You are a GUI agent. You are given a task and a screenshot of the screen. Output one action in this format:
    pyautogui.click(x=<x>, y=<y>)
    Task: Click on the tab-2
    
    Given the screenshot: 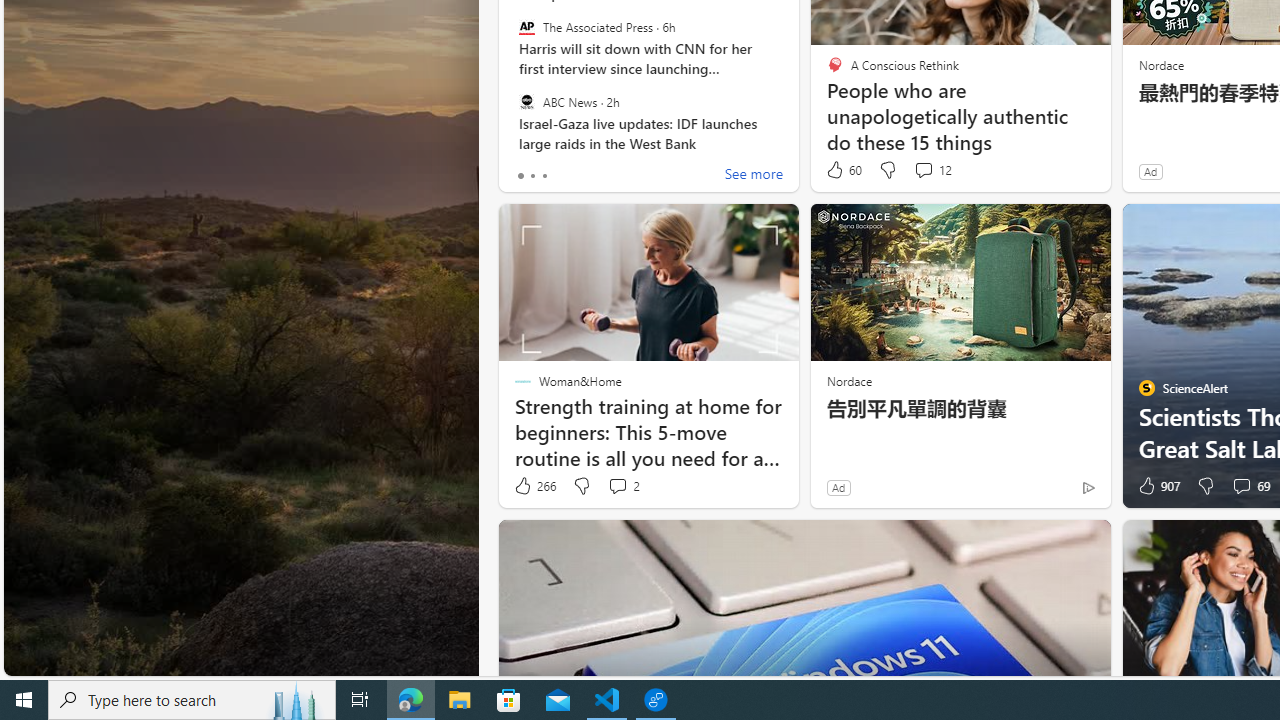 What is the action you would take?
    pyautogui.click(x=544, y=176)
    